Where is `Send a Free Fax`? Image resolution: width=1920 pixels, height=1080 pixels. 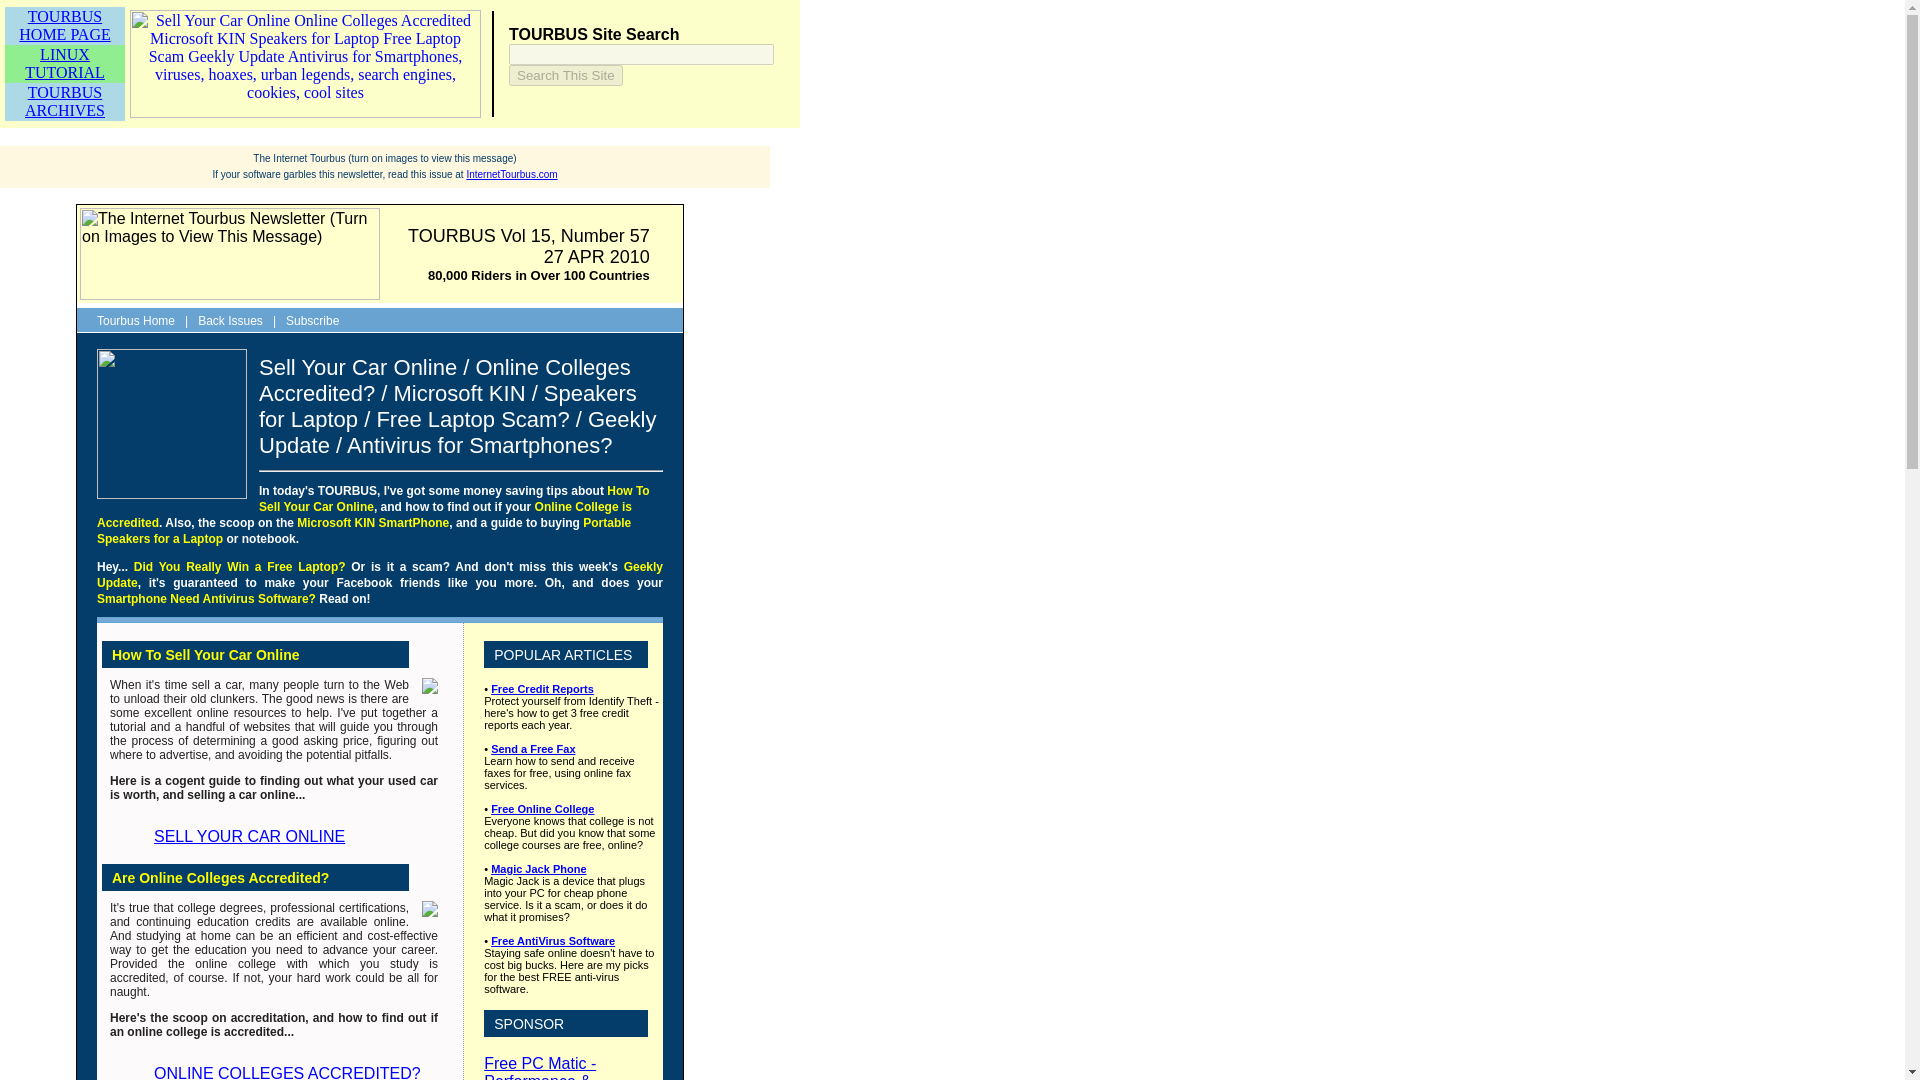
Send a Free Fax is located at coordinates (64, 25).